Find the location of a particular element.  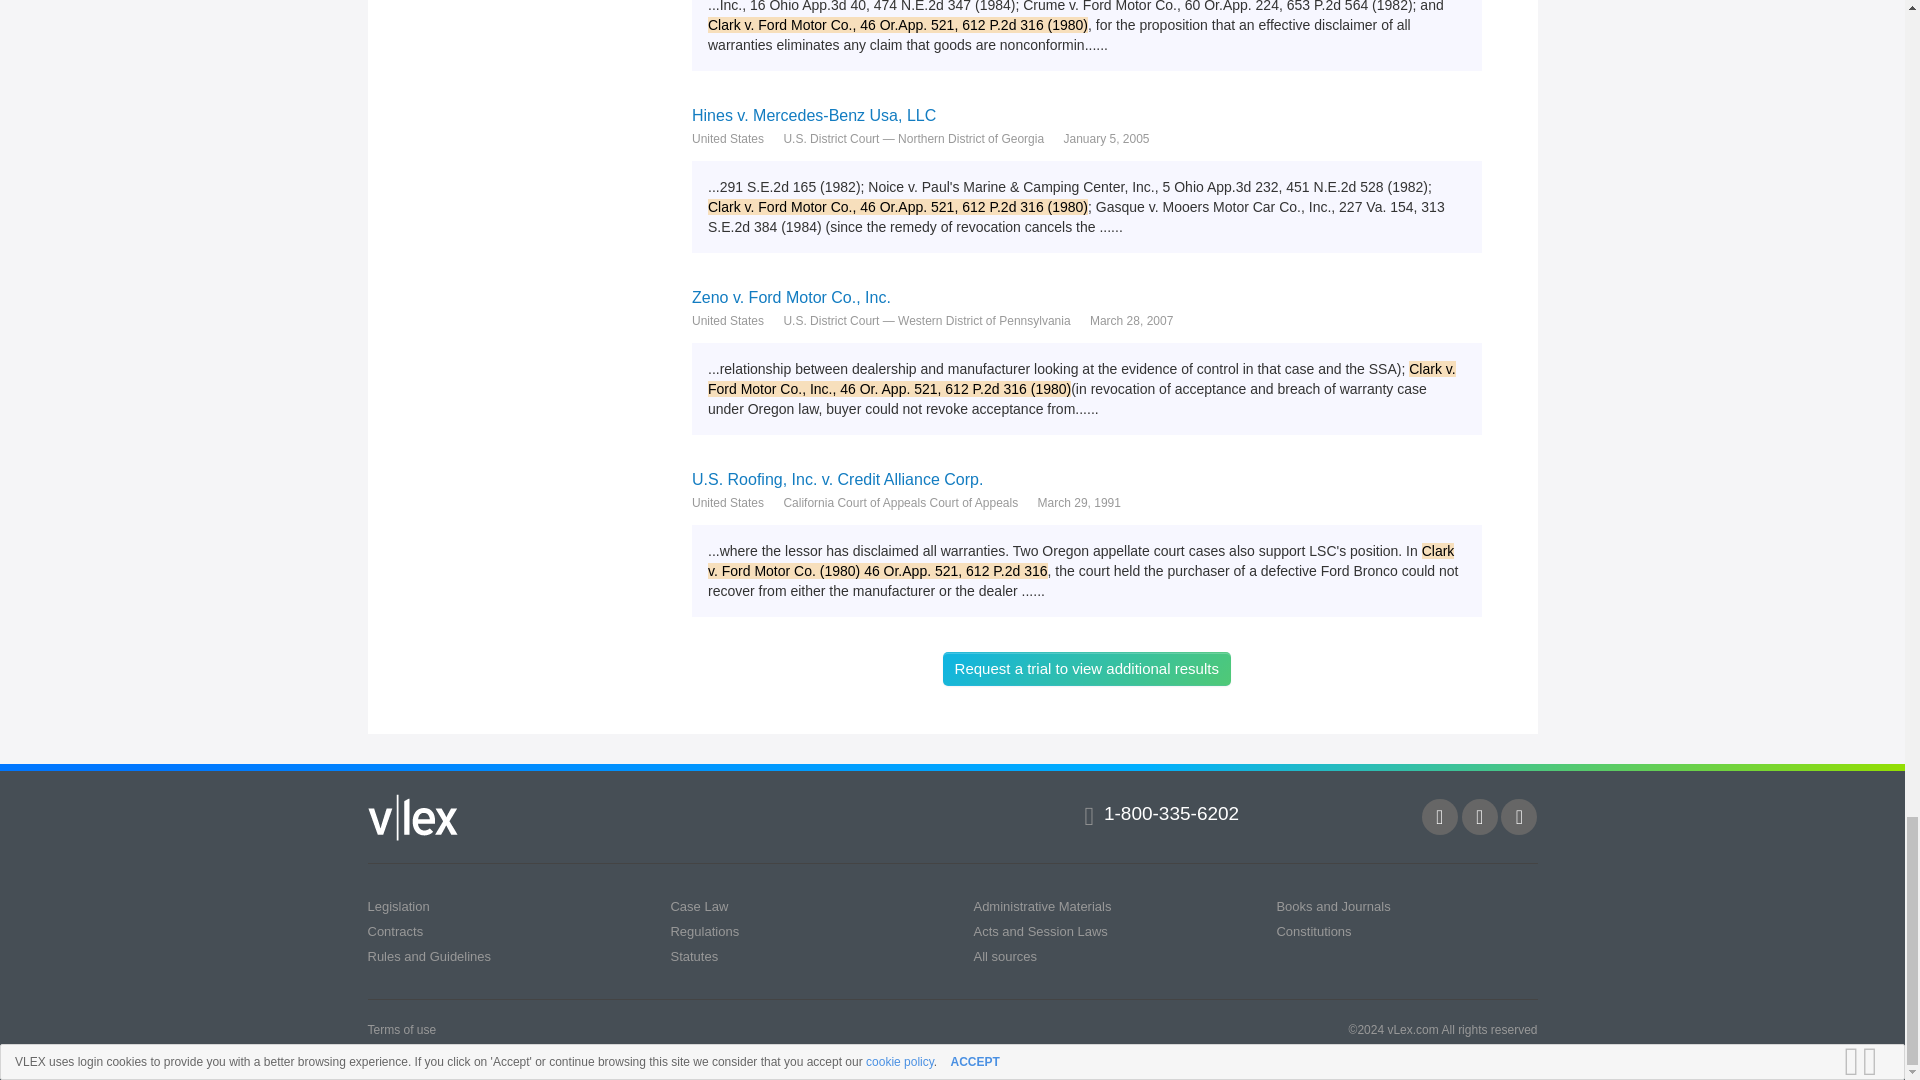

California Court of Appeals Court of Appeals is located at coordinates (900, 502).